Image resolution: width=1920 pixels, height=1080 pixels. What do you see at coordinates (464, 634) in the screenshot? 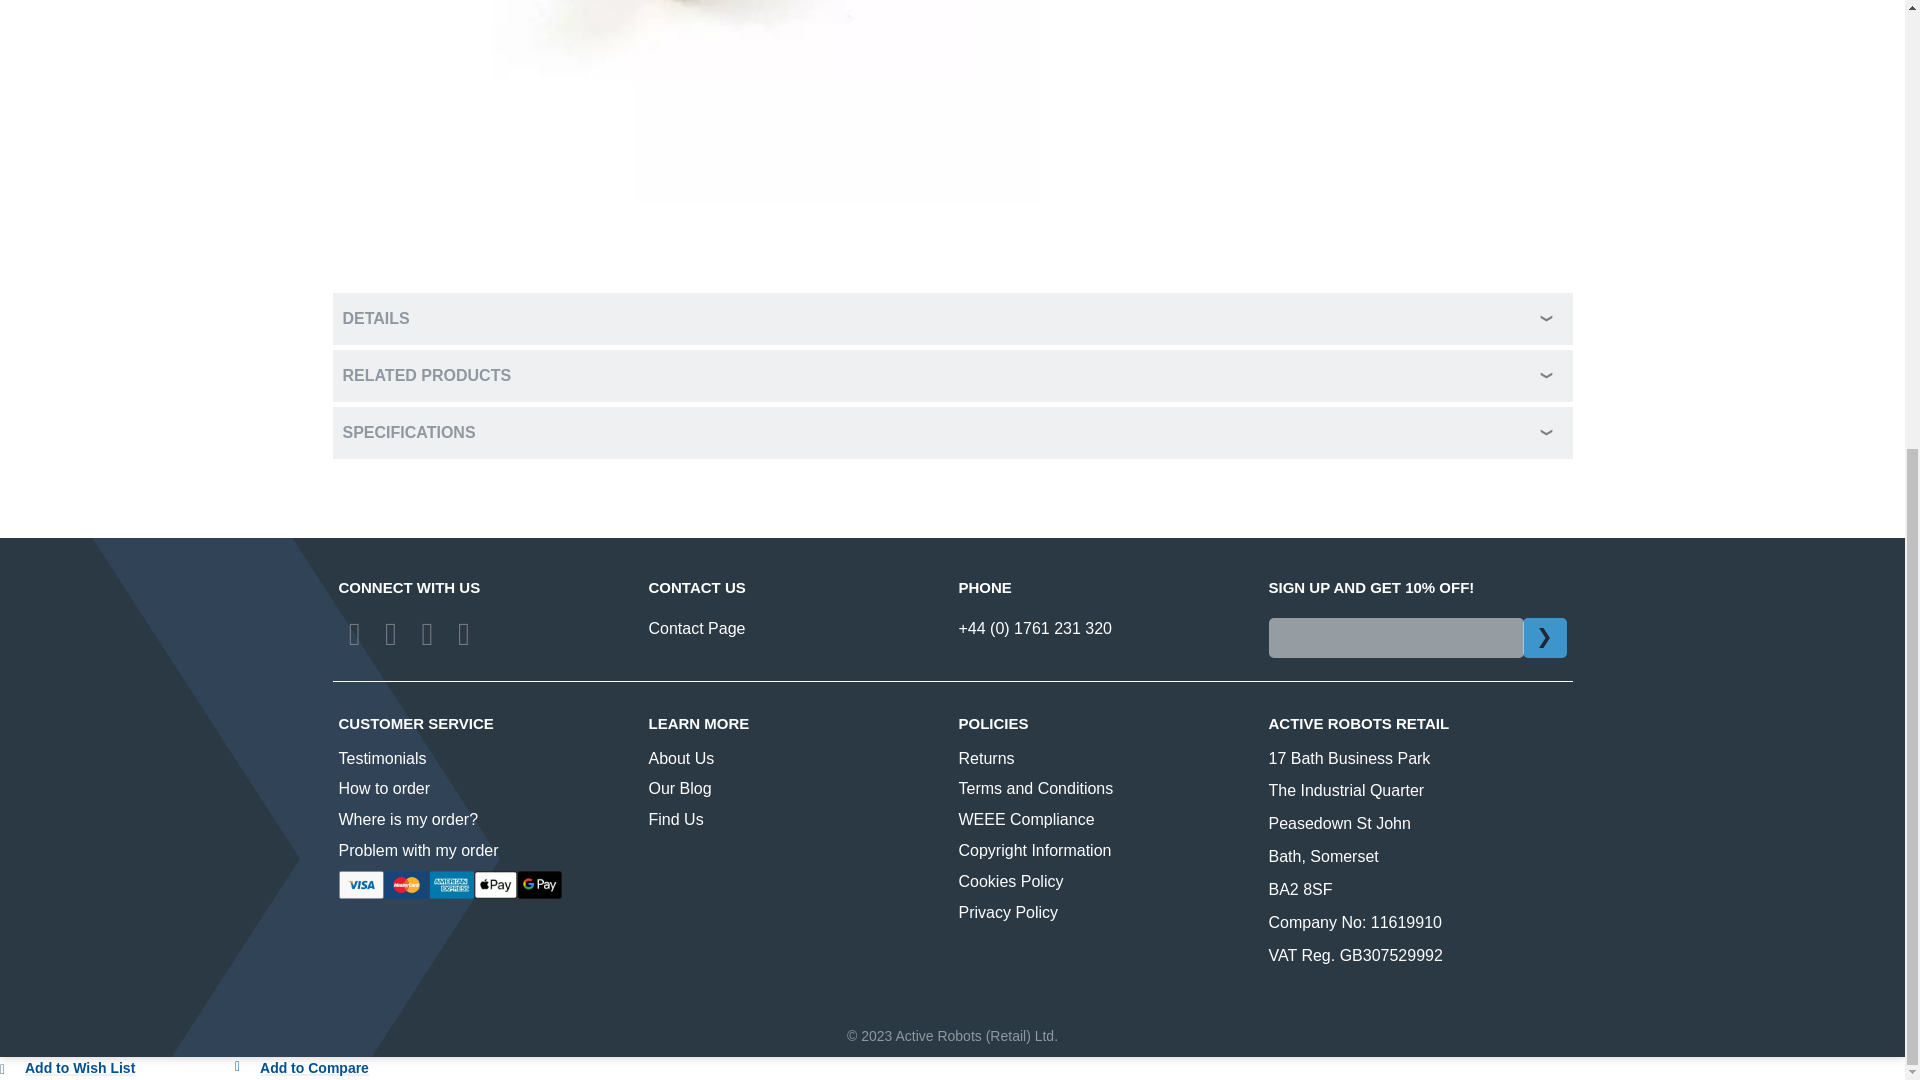
I see `Check our instagram channel` at bounding box center [464, 634].